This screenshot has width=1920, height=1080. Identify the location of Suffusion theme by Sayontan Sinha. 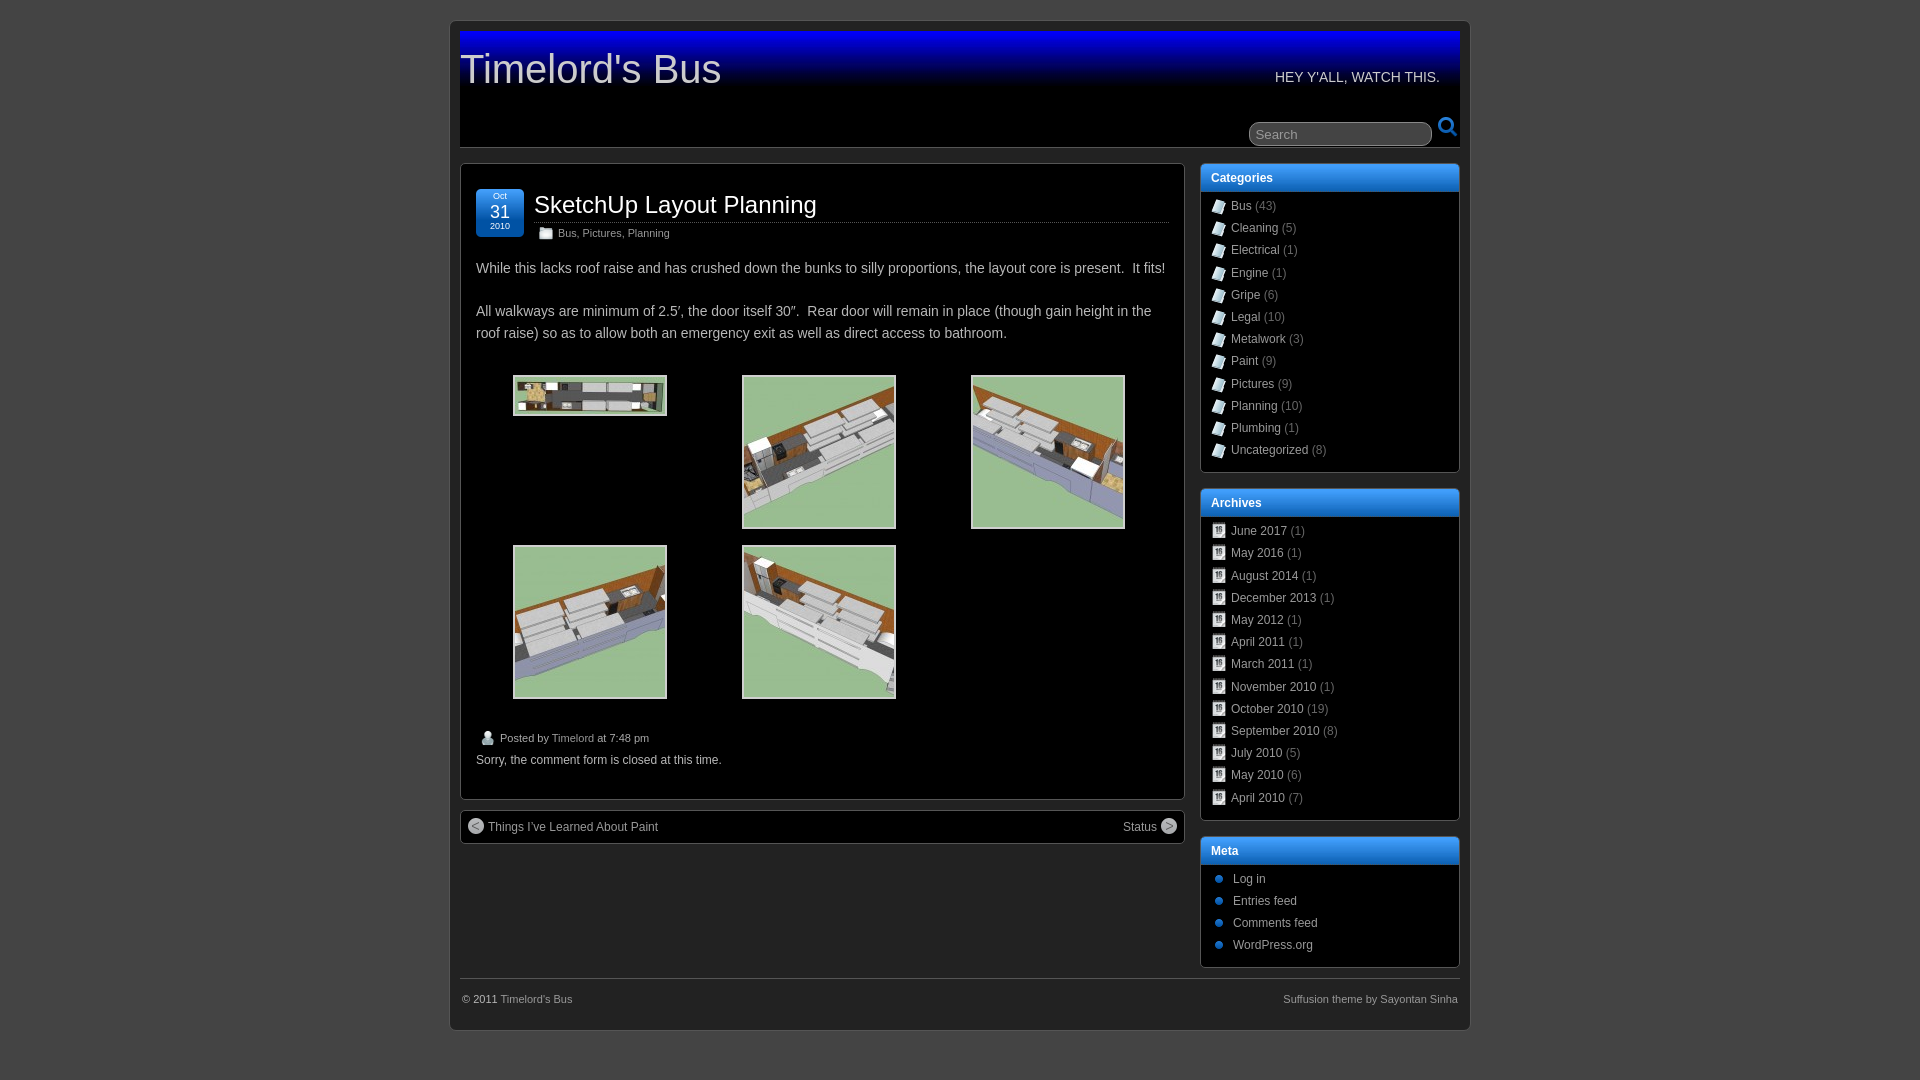
(1370, 999).